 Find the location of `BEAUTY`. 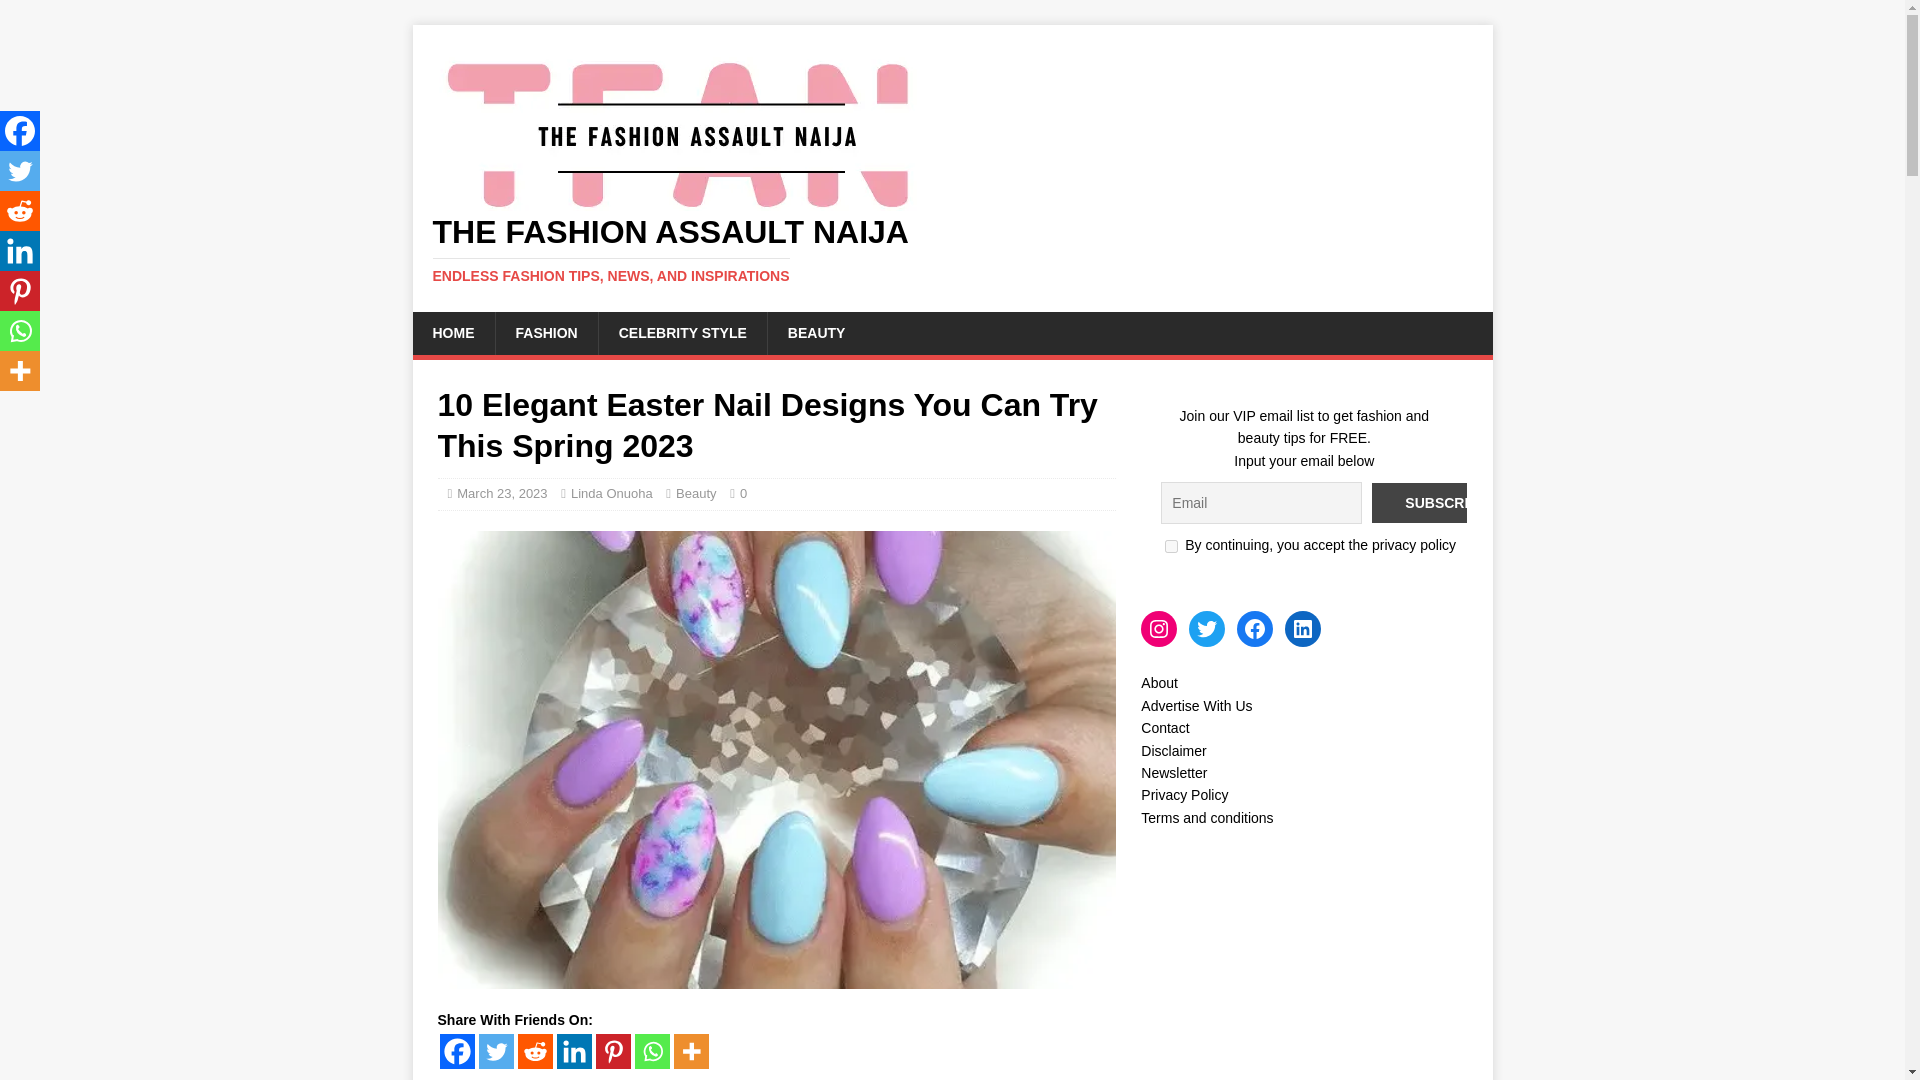

BEAUTY is located at coordinates (816, 333).